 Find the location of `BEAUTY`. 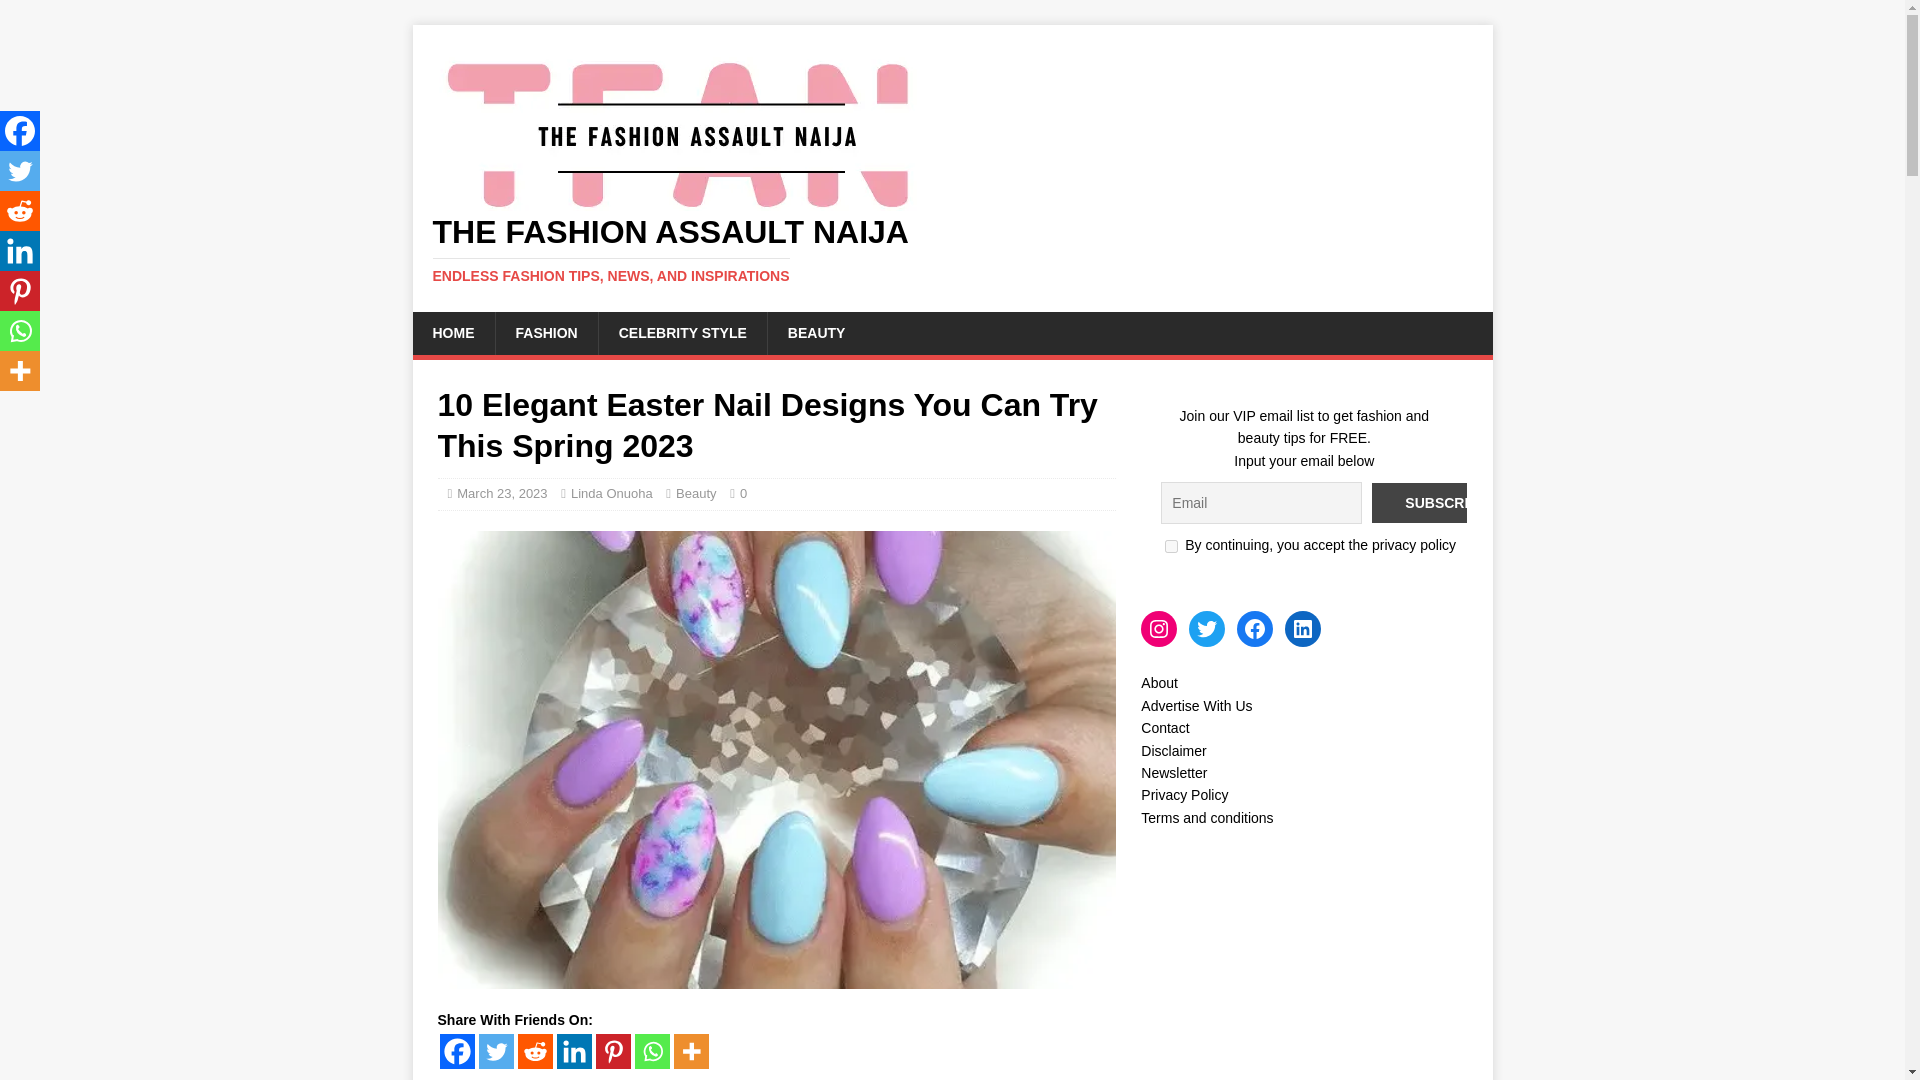

BEAUTY is located at coordinates (816, 333).